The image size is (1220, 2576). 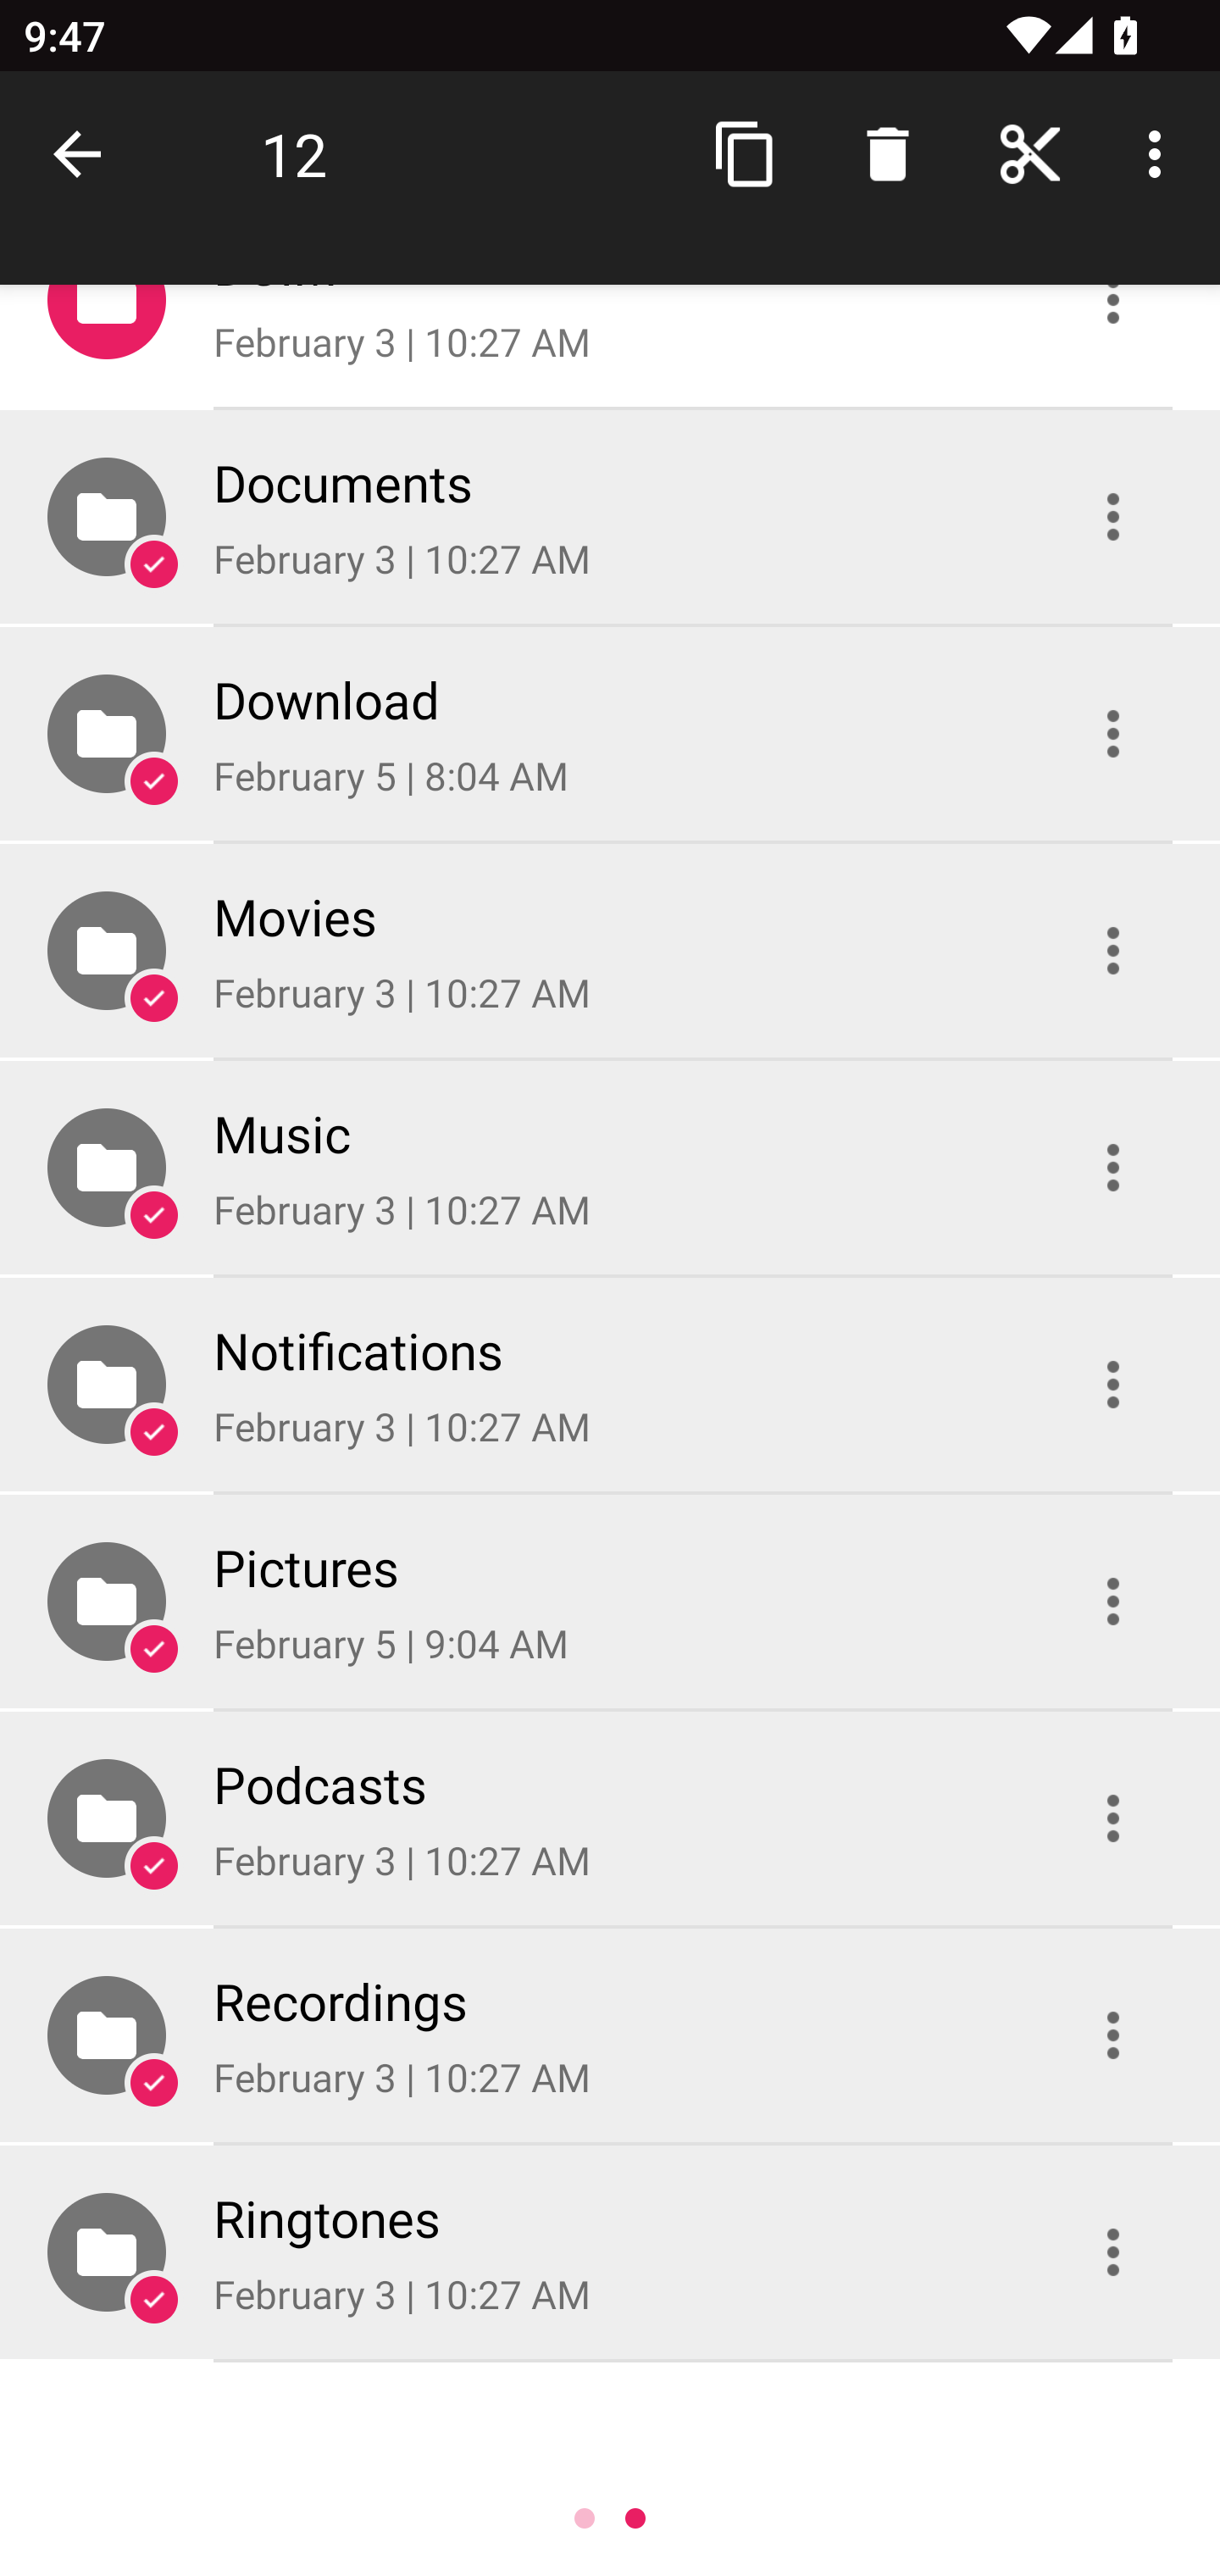 What do you see at coordinates (887, 154) in the screenshot?
I see `Delete` at bounding box center [887, 154].